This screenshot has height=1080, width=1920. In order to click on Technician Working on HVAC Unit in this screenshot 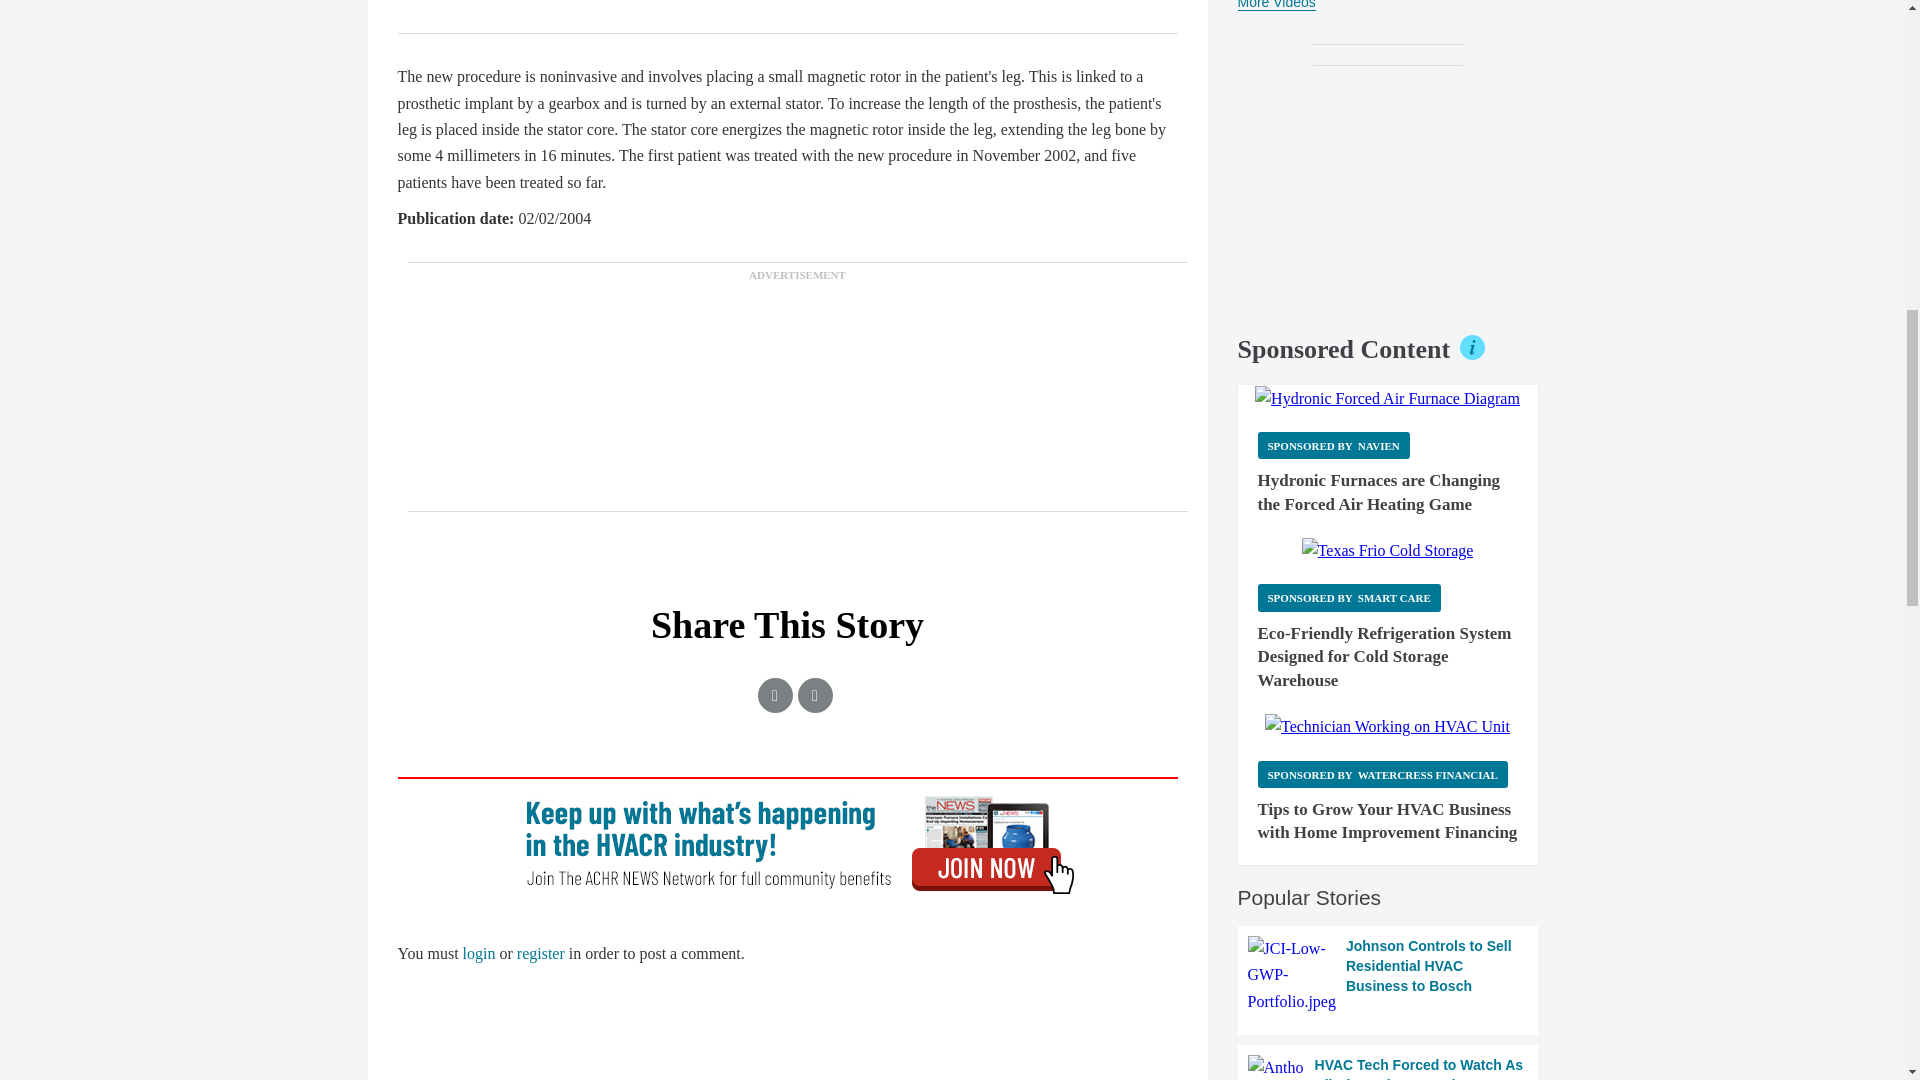, I will do `click(1387, 726)`.